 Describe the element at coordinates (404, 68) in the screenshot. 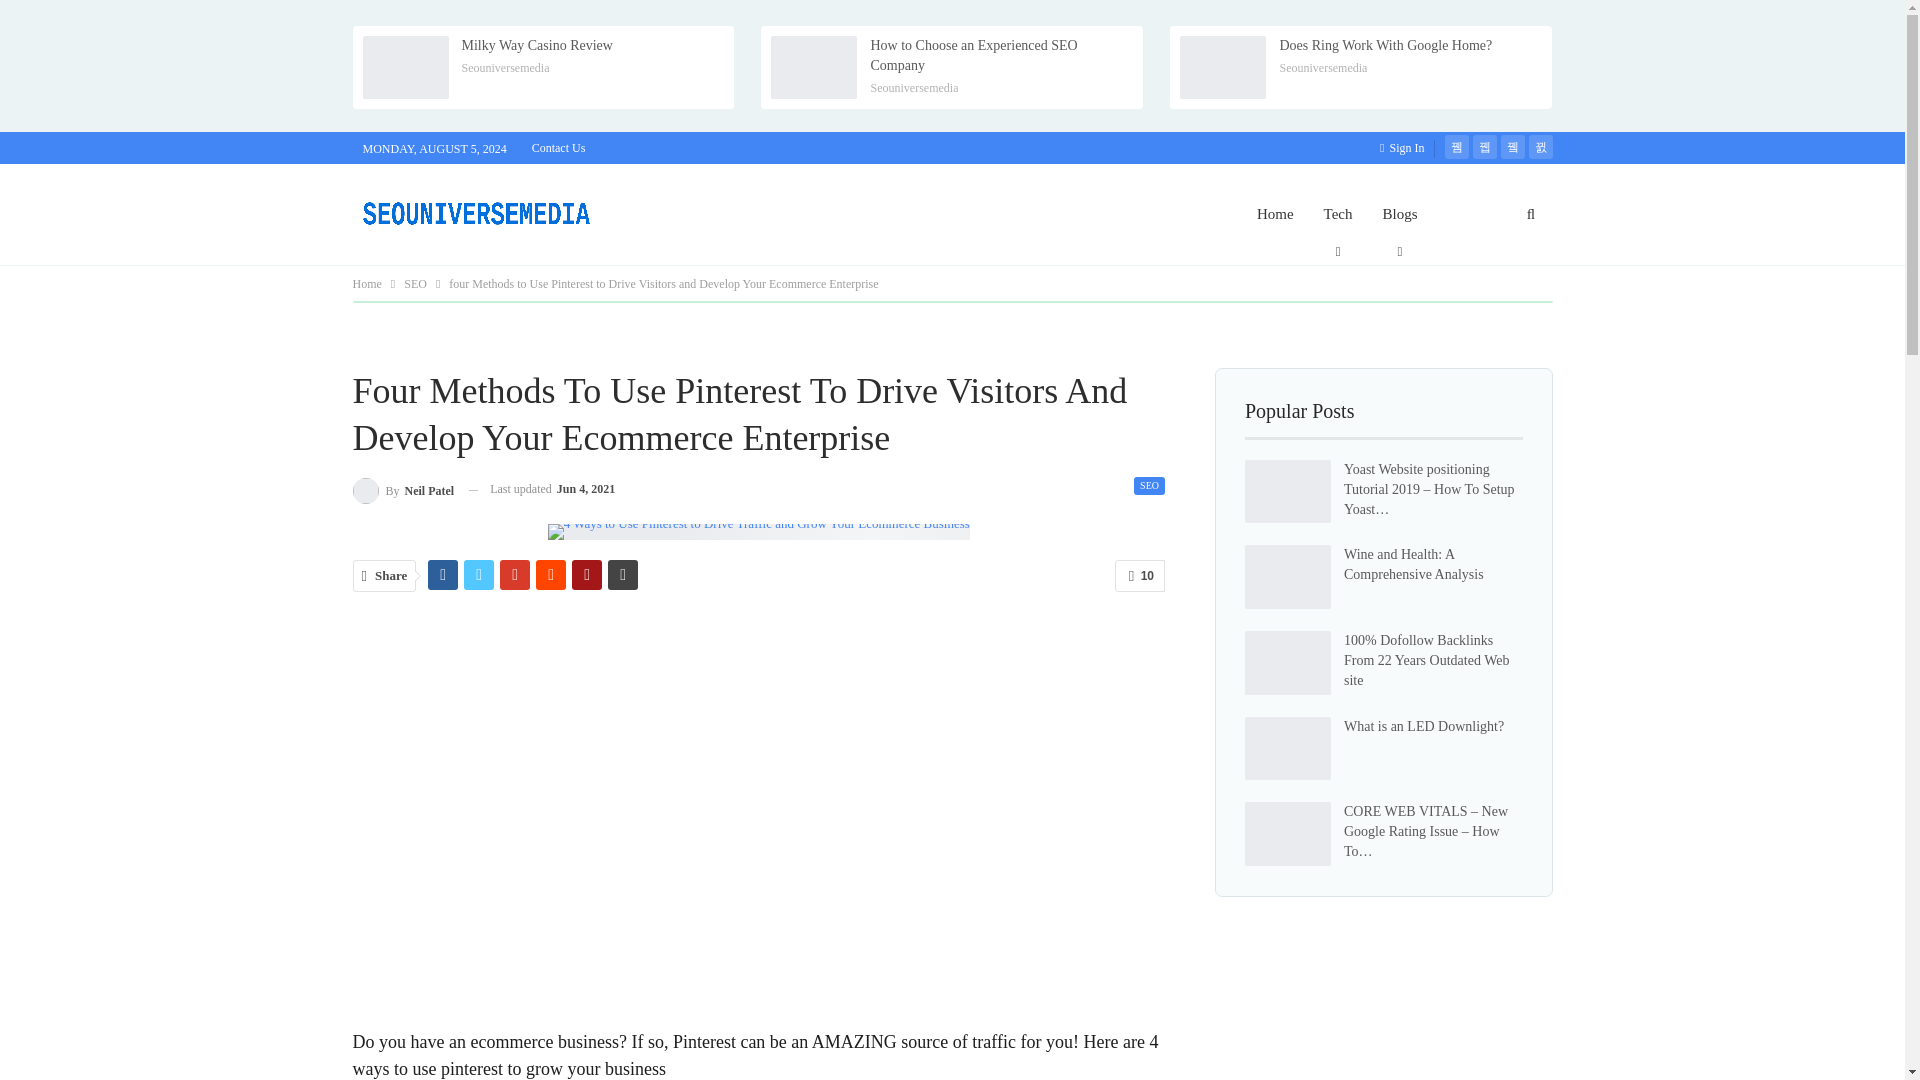

I see `Milky Way Casino Review` at that location.